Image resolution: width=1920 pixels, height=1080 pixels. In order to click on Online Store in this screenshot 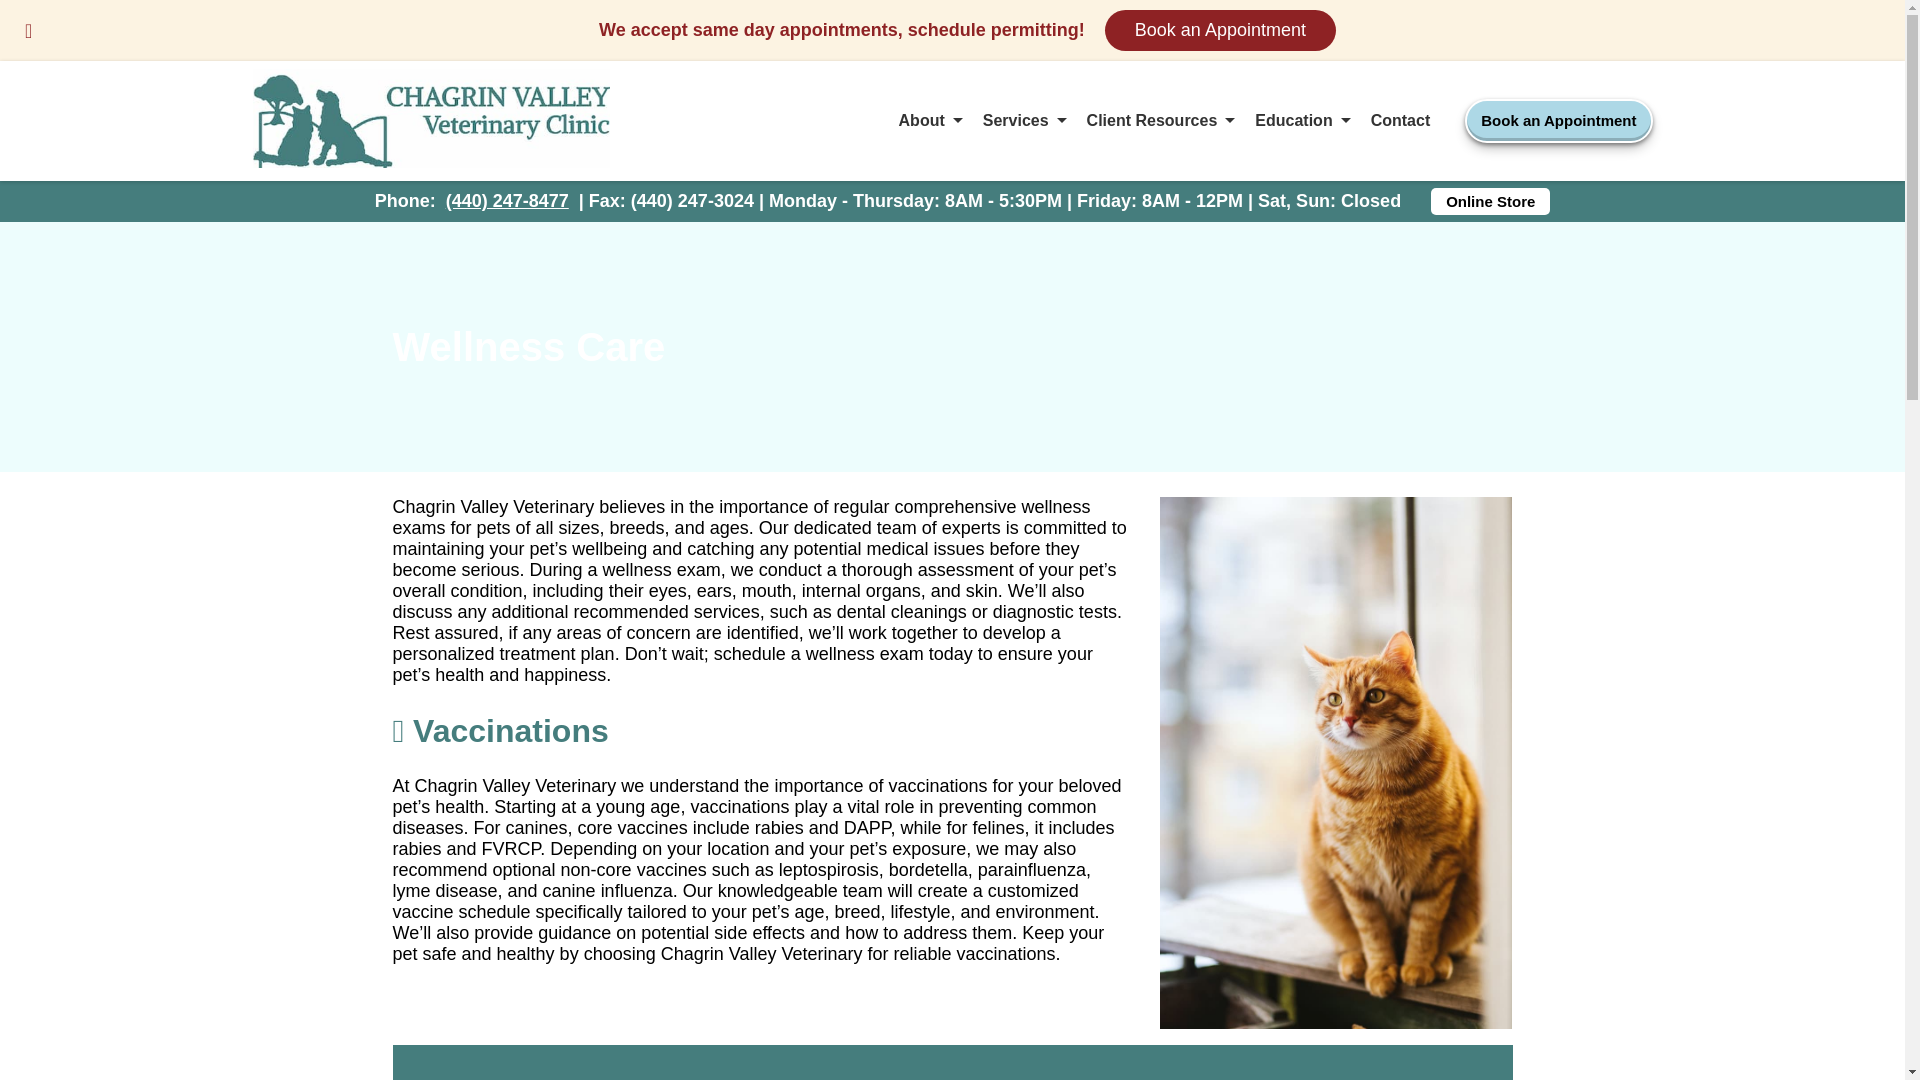, I will do `click(1490, 200)`.